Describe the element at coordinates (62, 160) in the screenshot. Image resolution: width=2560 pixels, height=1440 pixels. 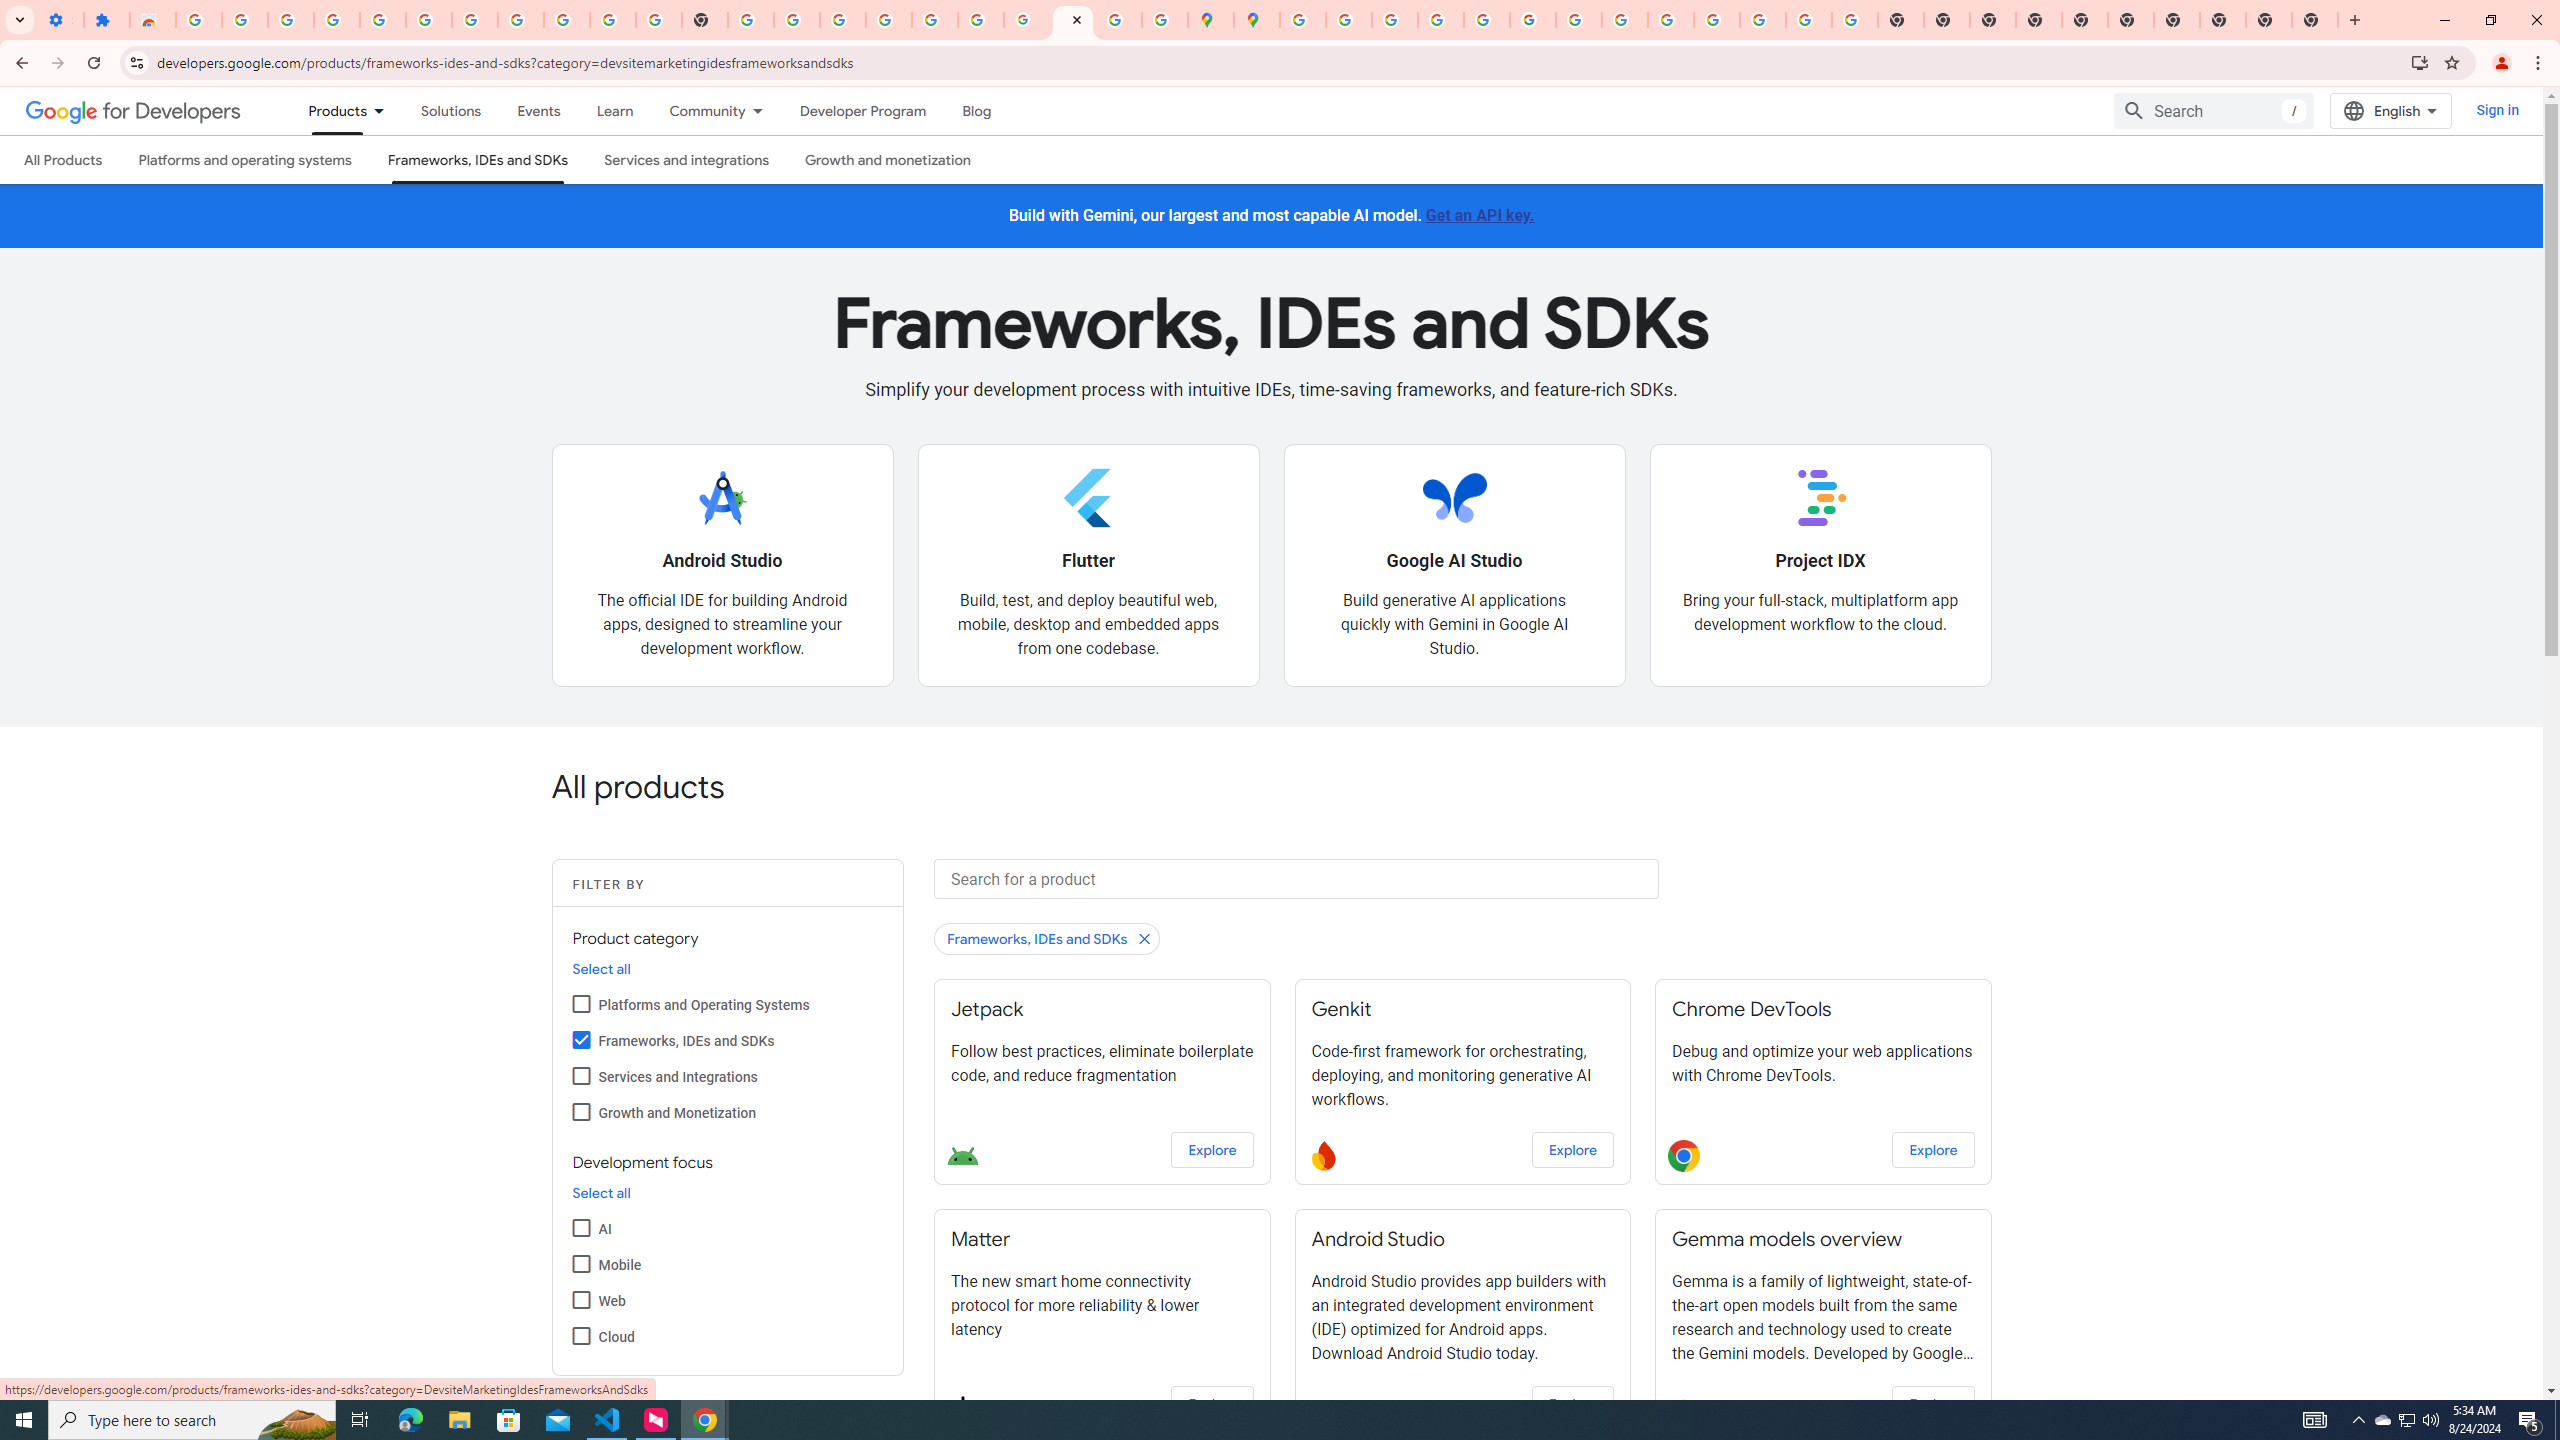
I see `All Products` at that location.